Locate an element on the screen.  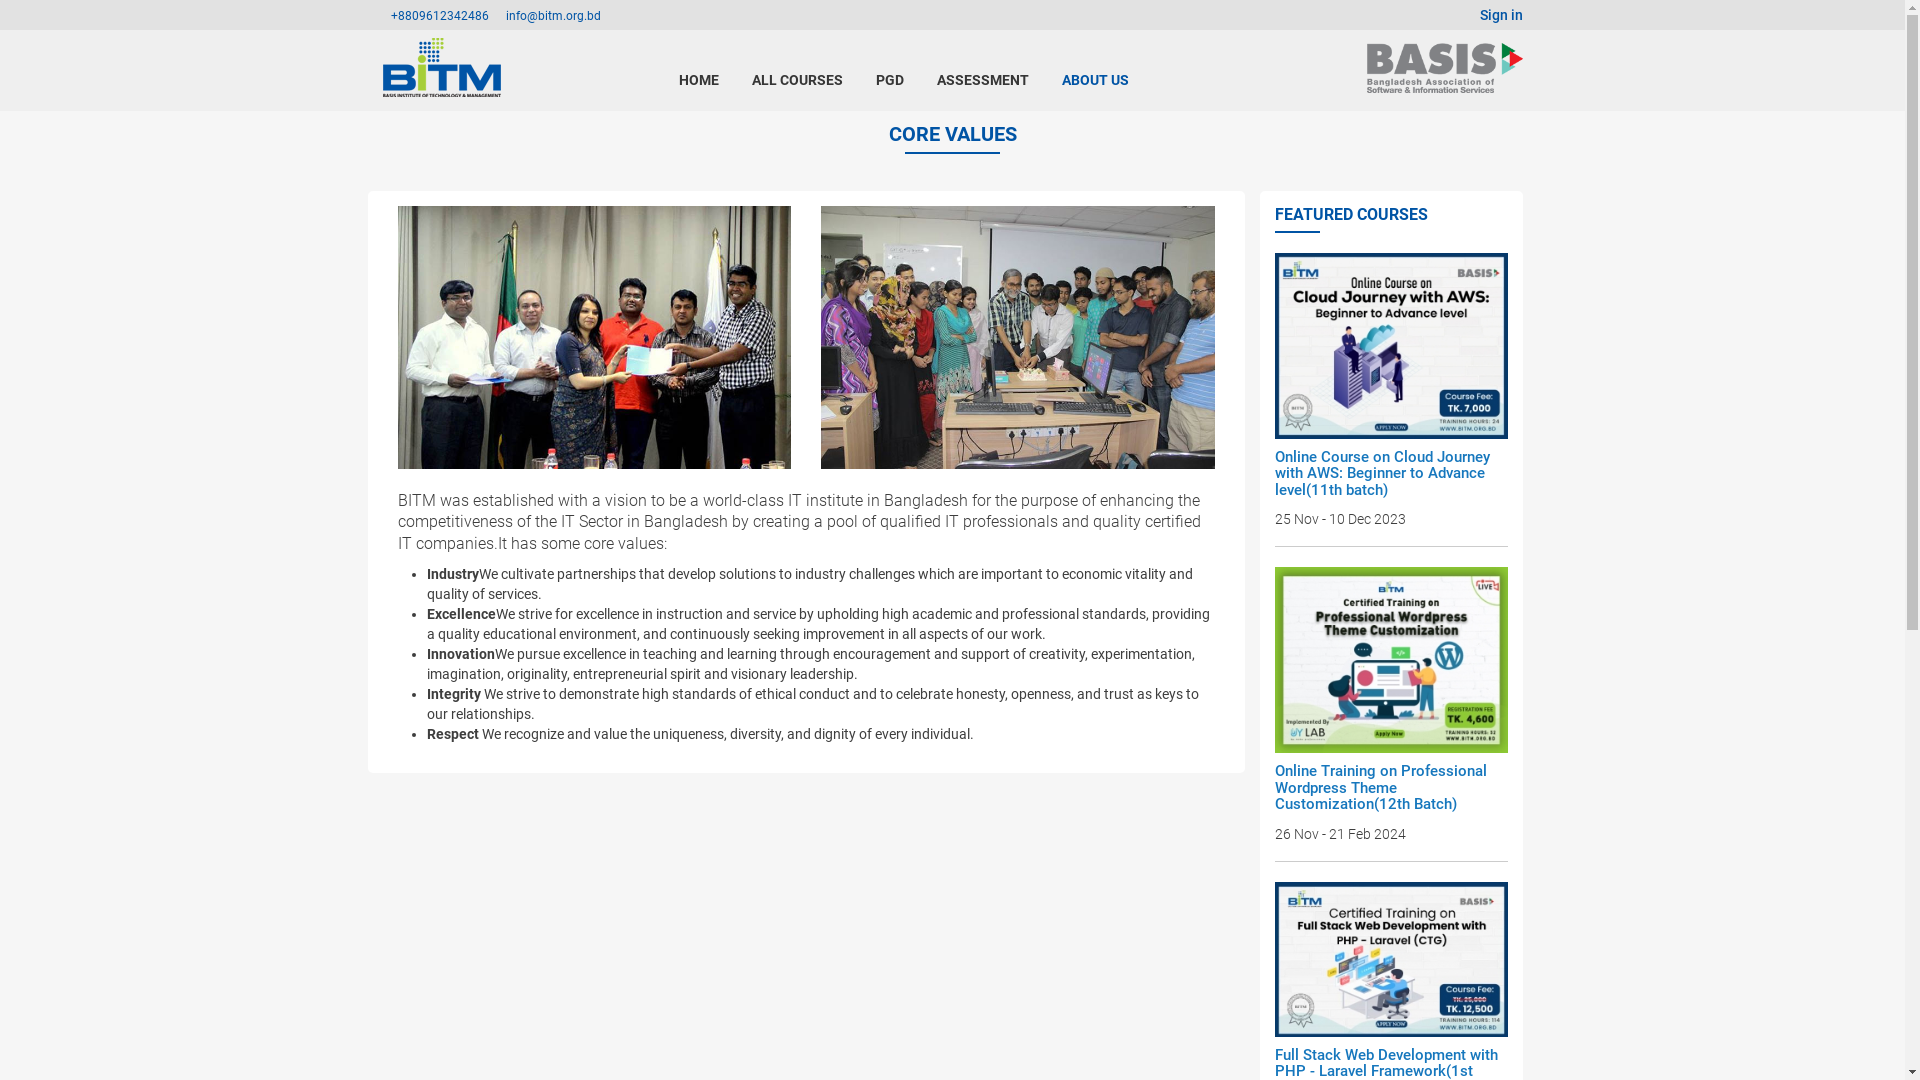
Sign in is located at coordinates (1502, 15).